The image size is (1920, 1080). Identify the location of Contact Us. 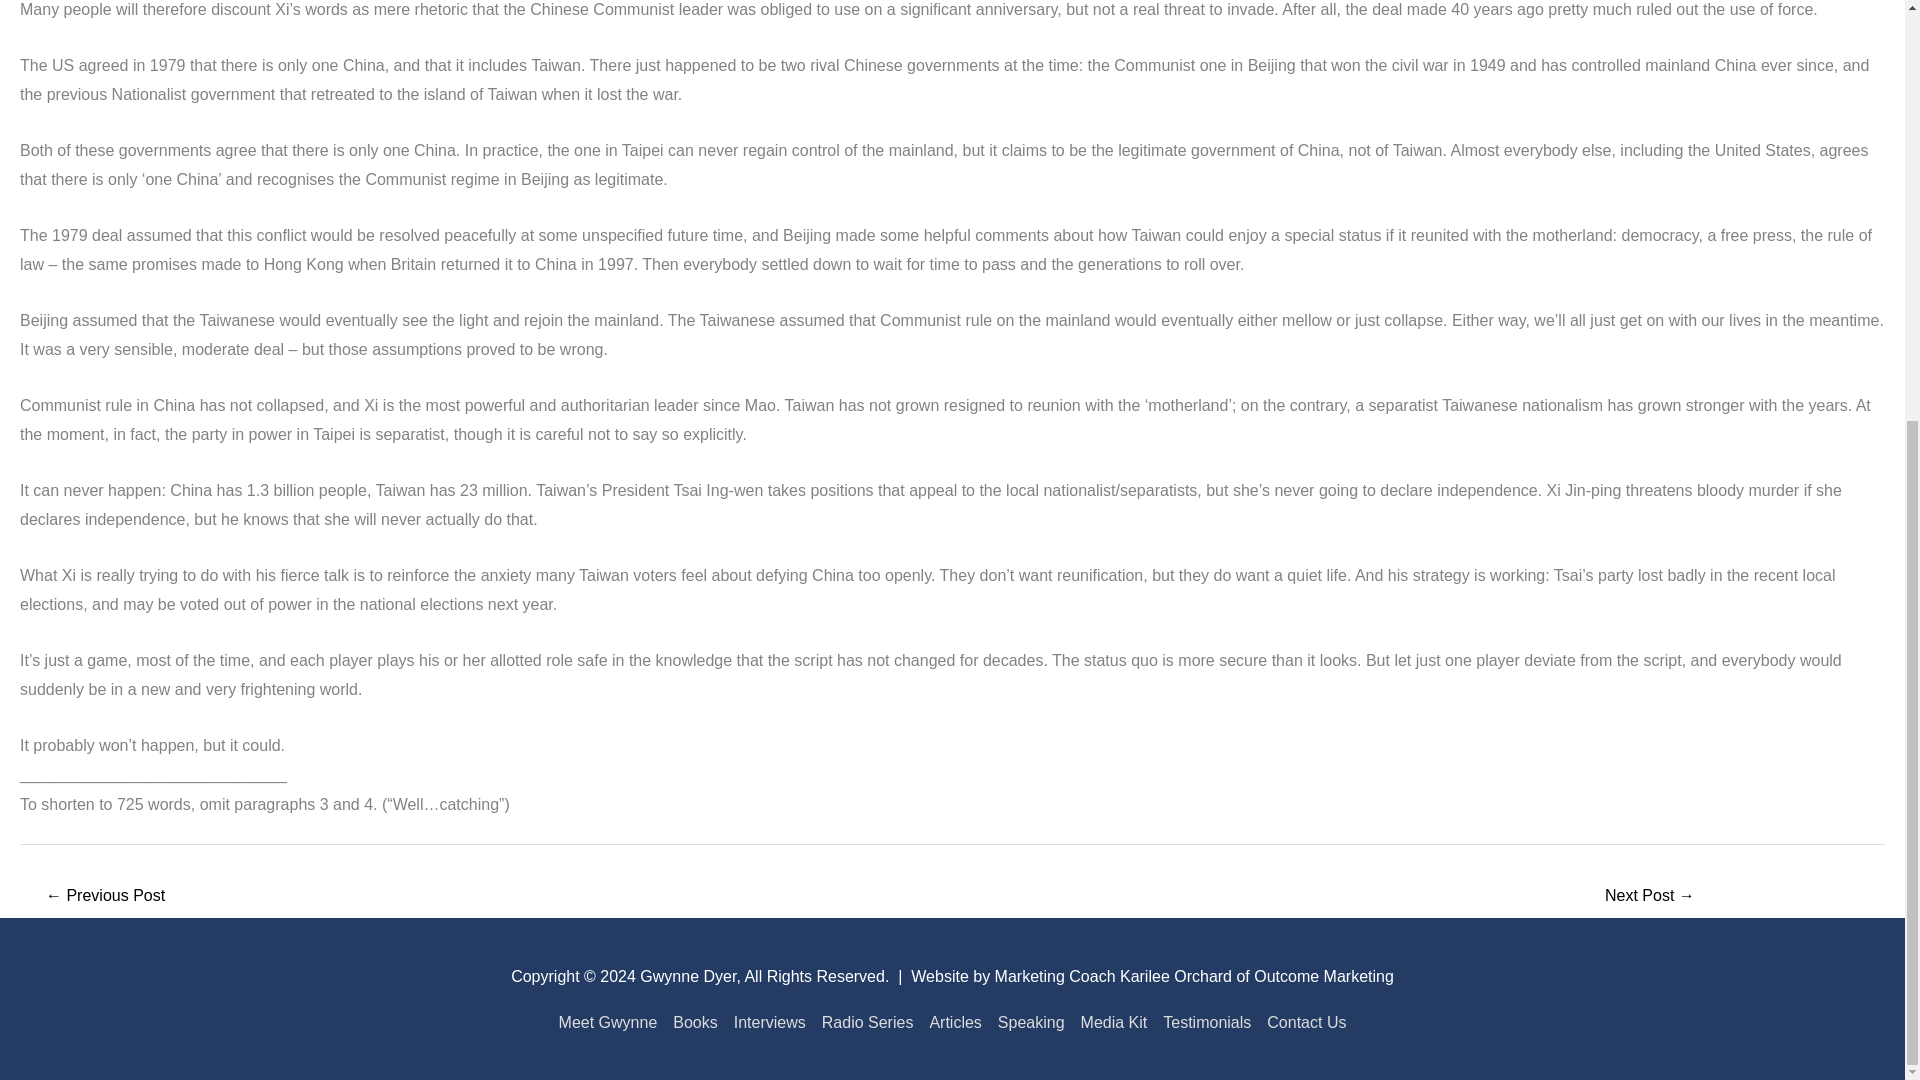
(1302, 1022).